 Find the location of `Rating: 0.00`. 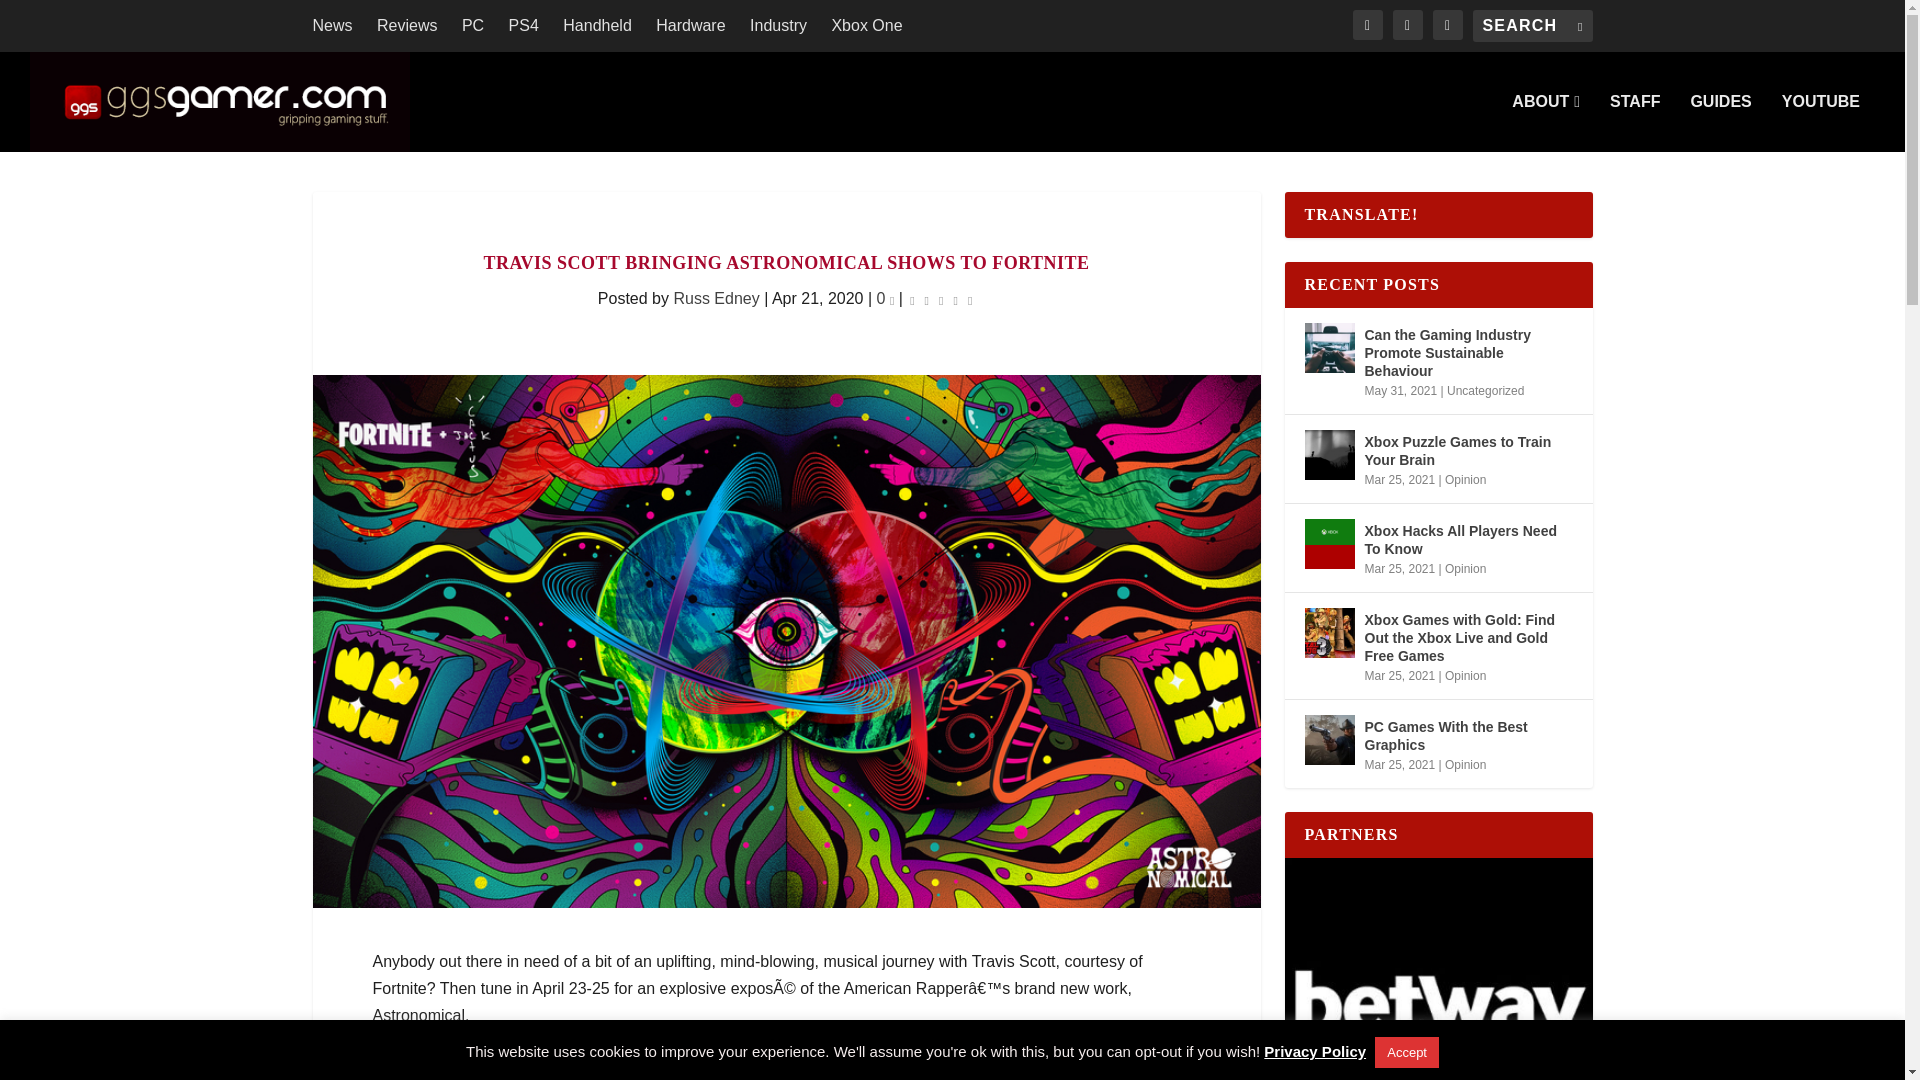

Rating: 0.00 is located at coordinates (940, 300).